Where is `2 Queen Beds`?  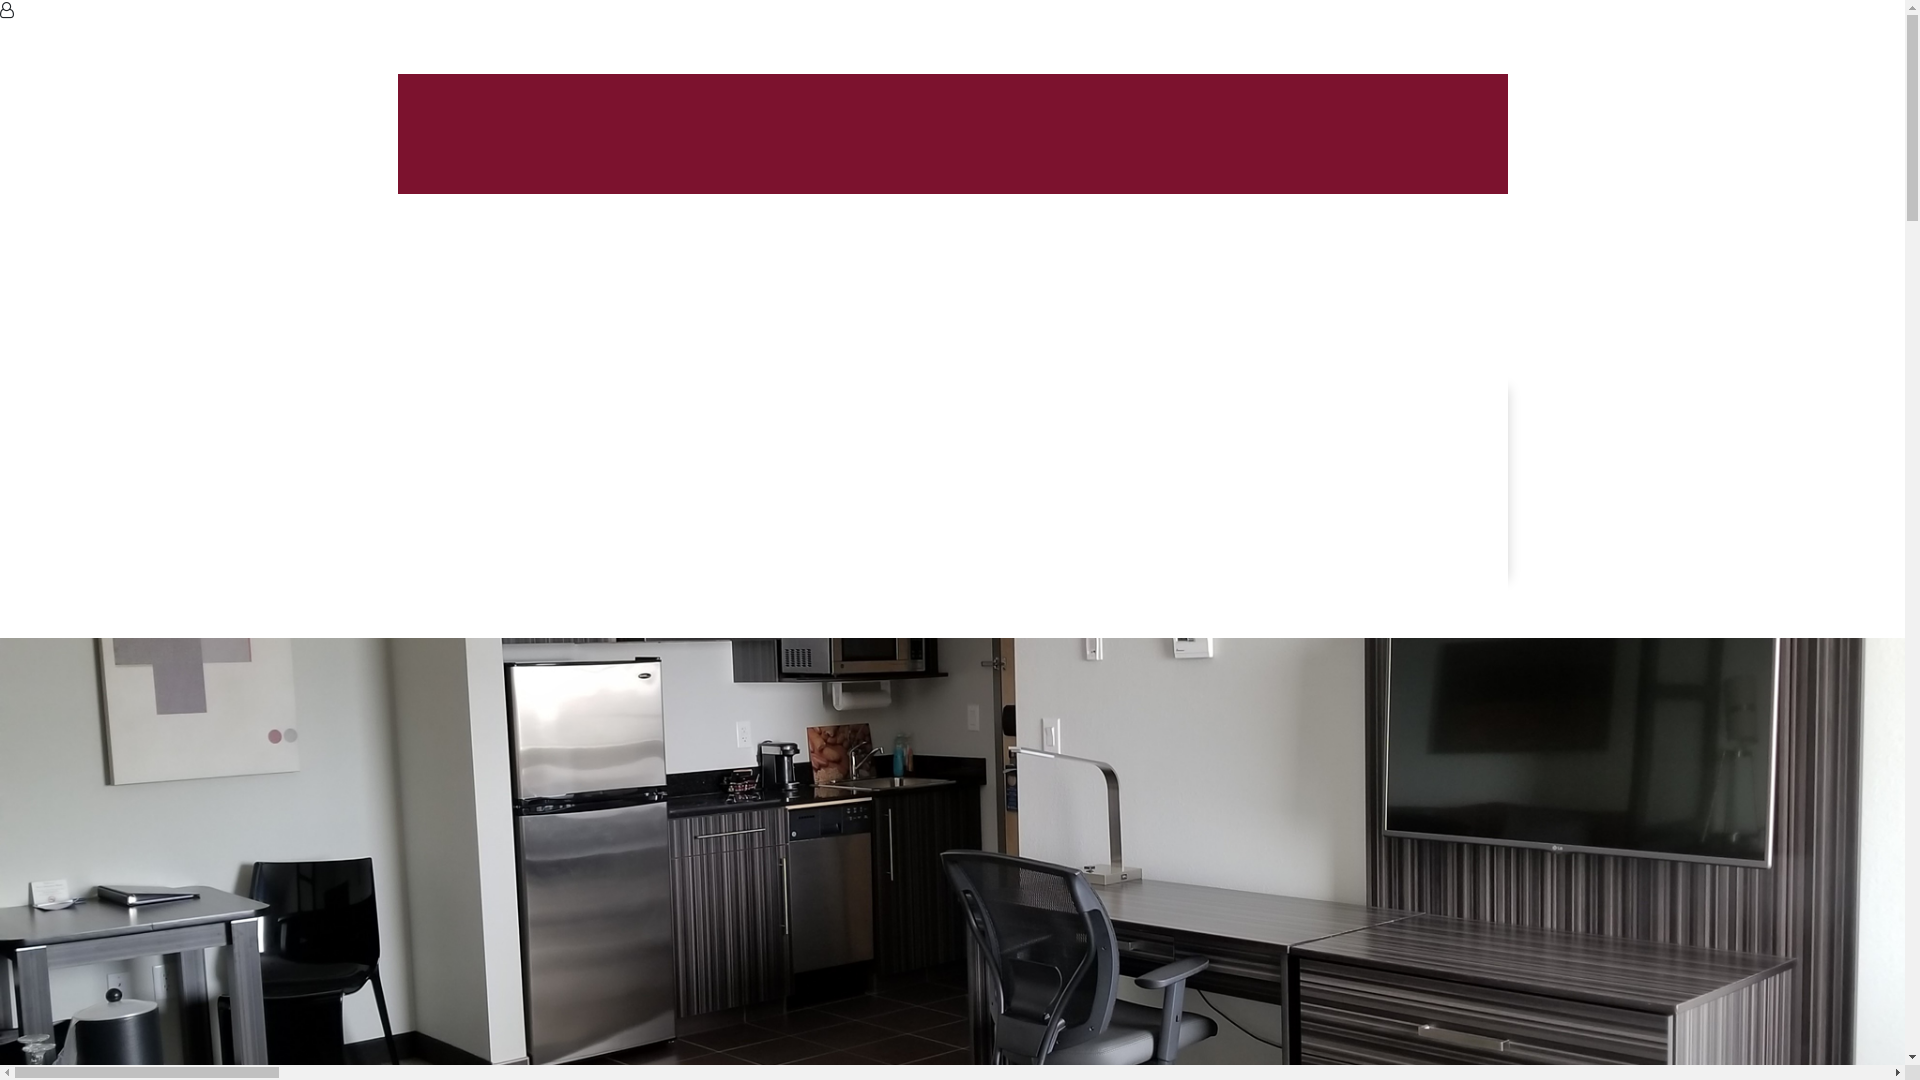 2 Queen Beds is located at coordinates (513, 466).